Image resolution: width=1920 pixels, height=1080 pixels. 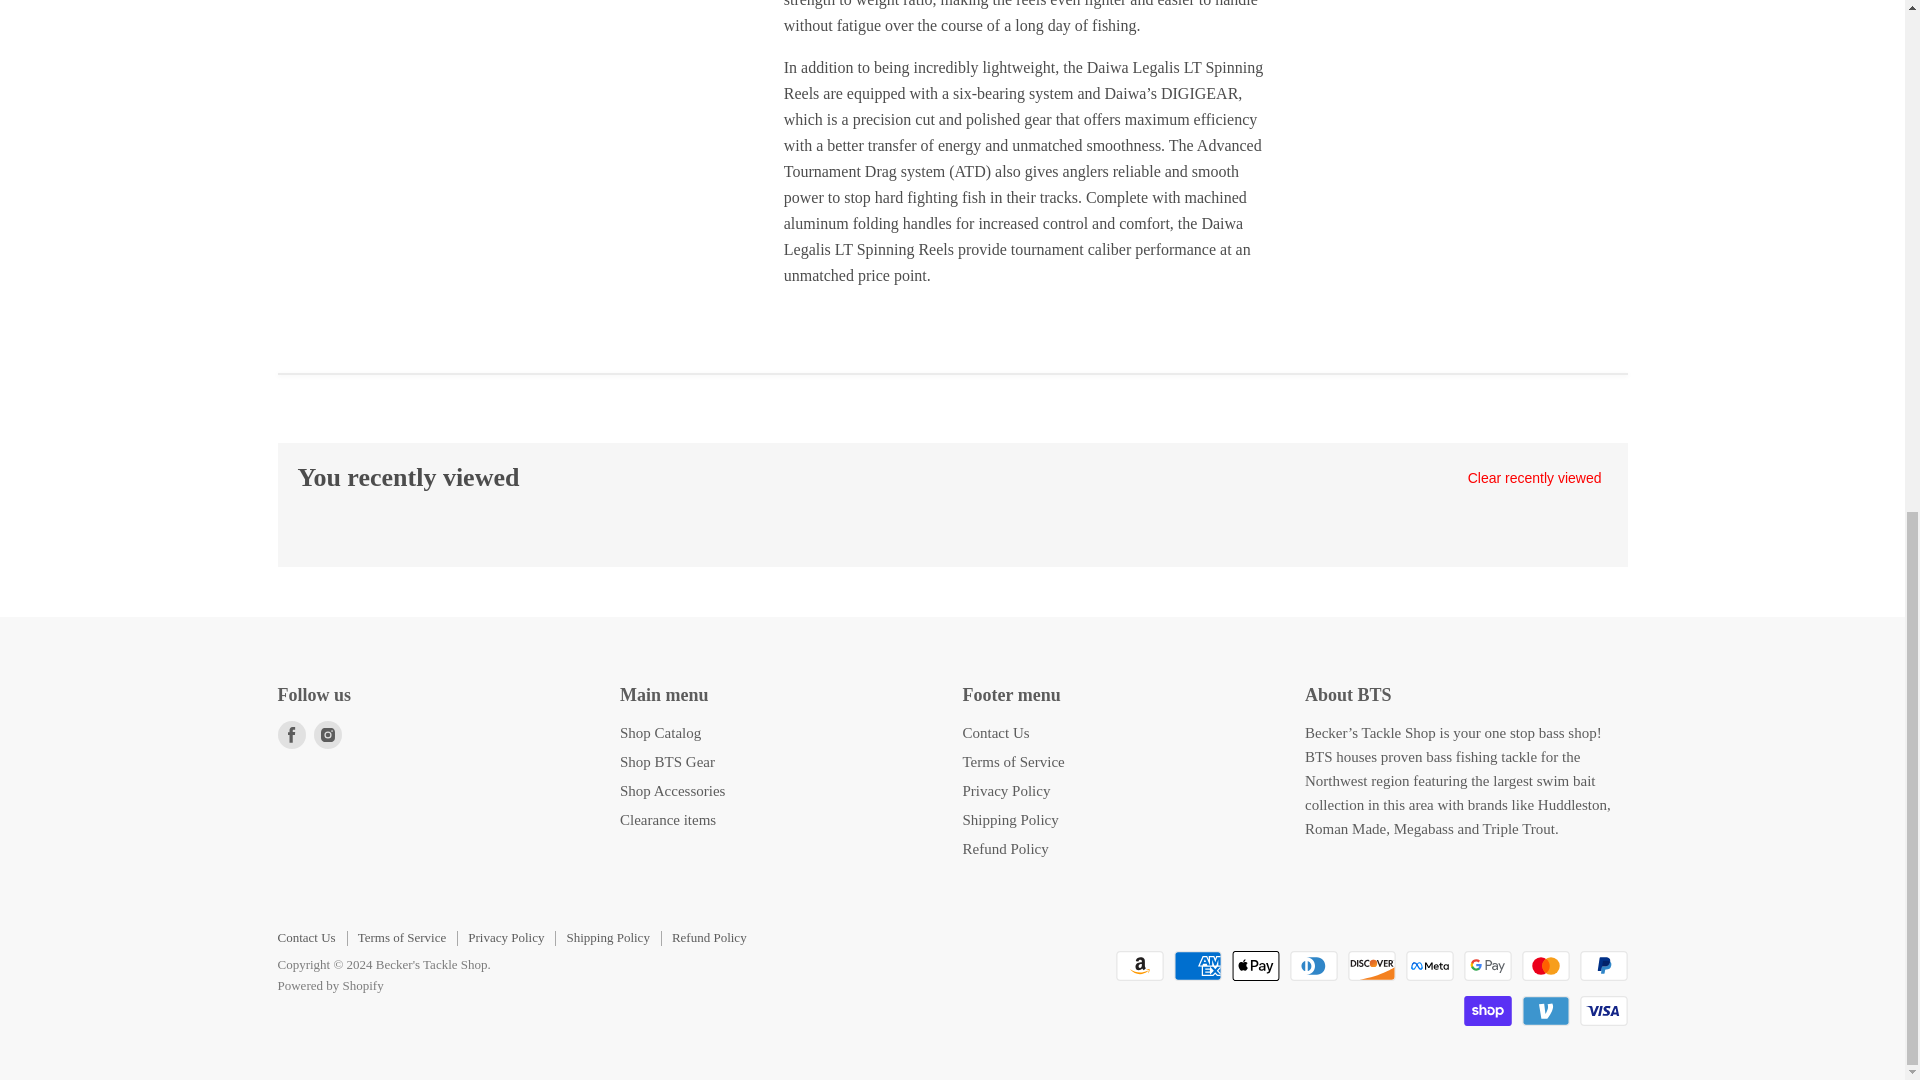 I want to click on Shop Accessories, so click(x=672, y=791).